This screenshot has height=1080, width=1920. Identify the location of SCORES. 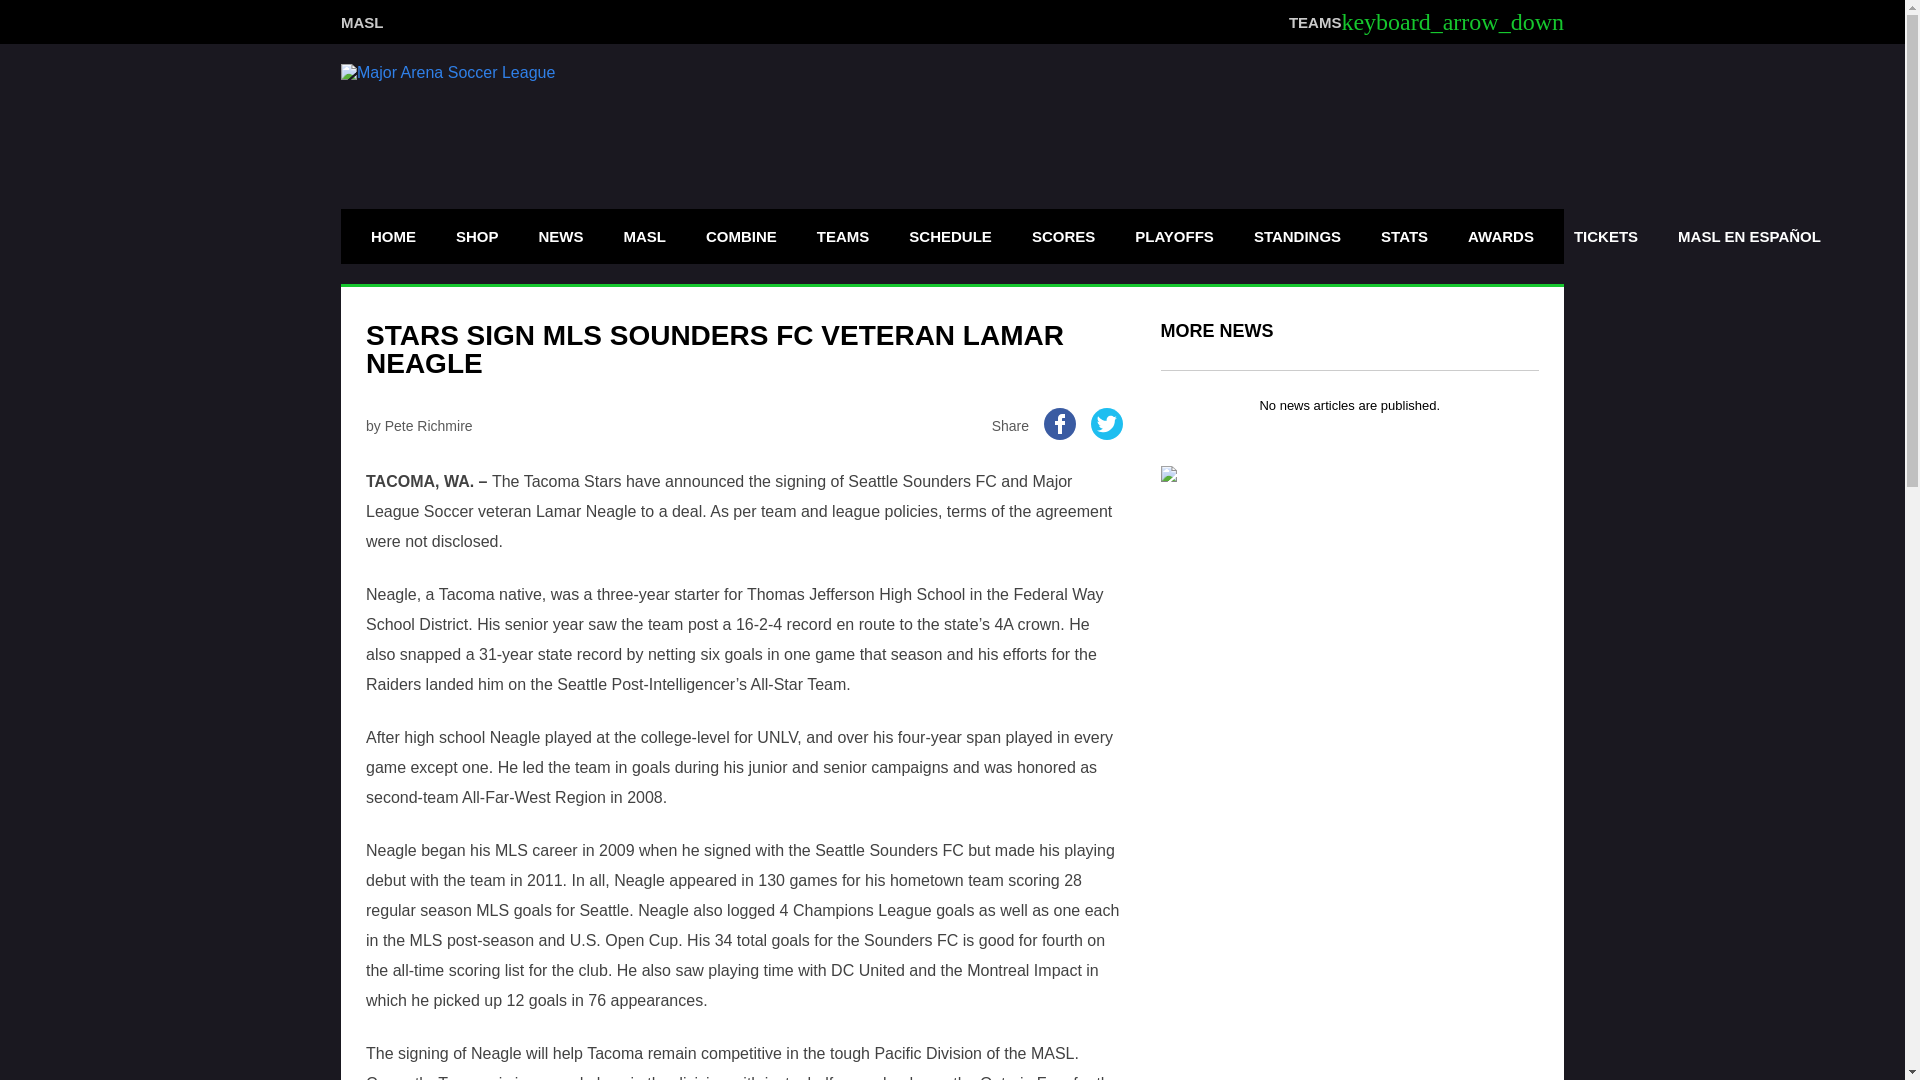
(1063, 236).